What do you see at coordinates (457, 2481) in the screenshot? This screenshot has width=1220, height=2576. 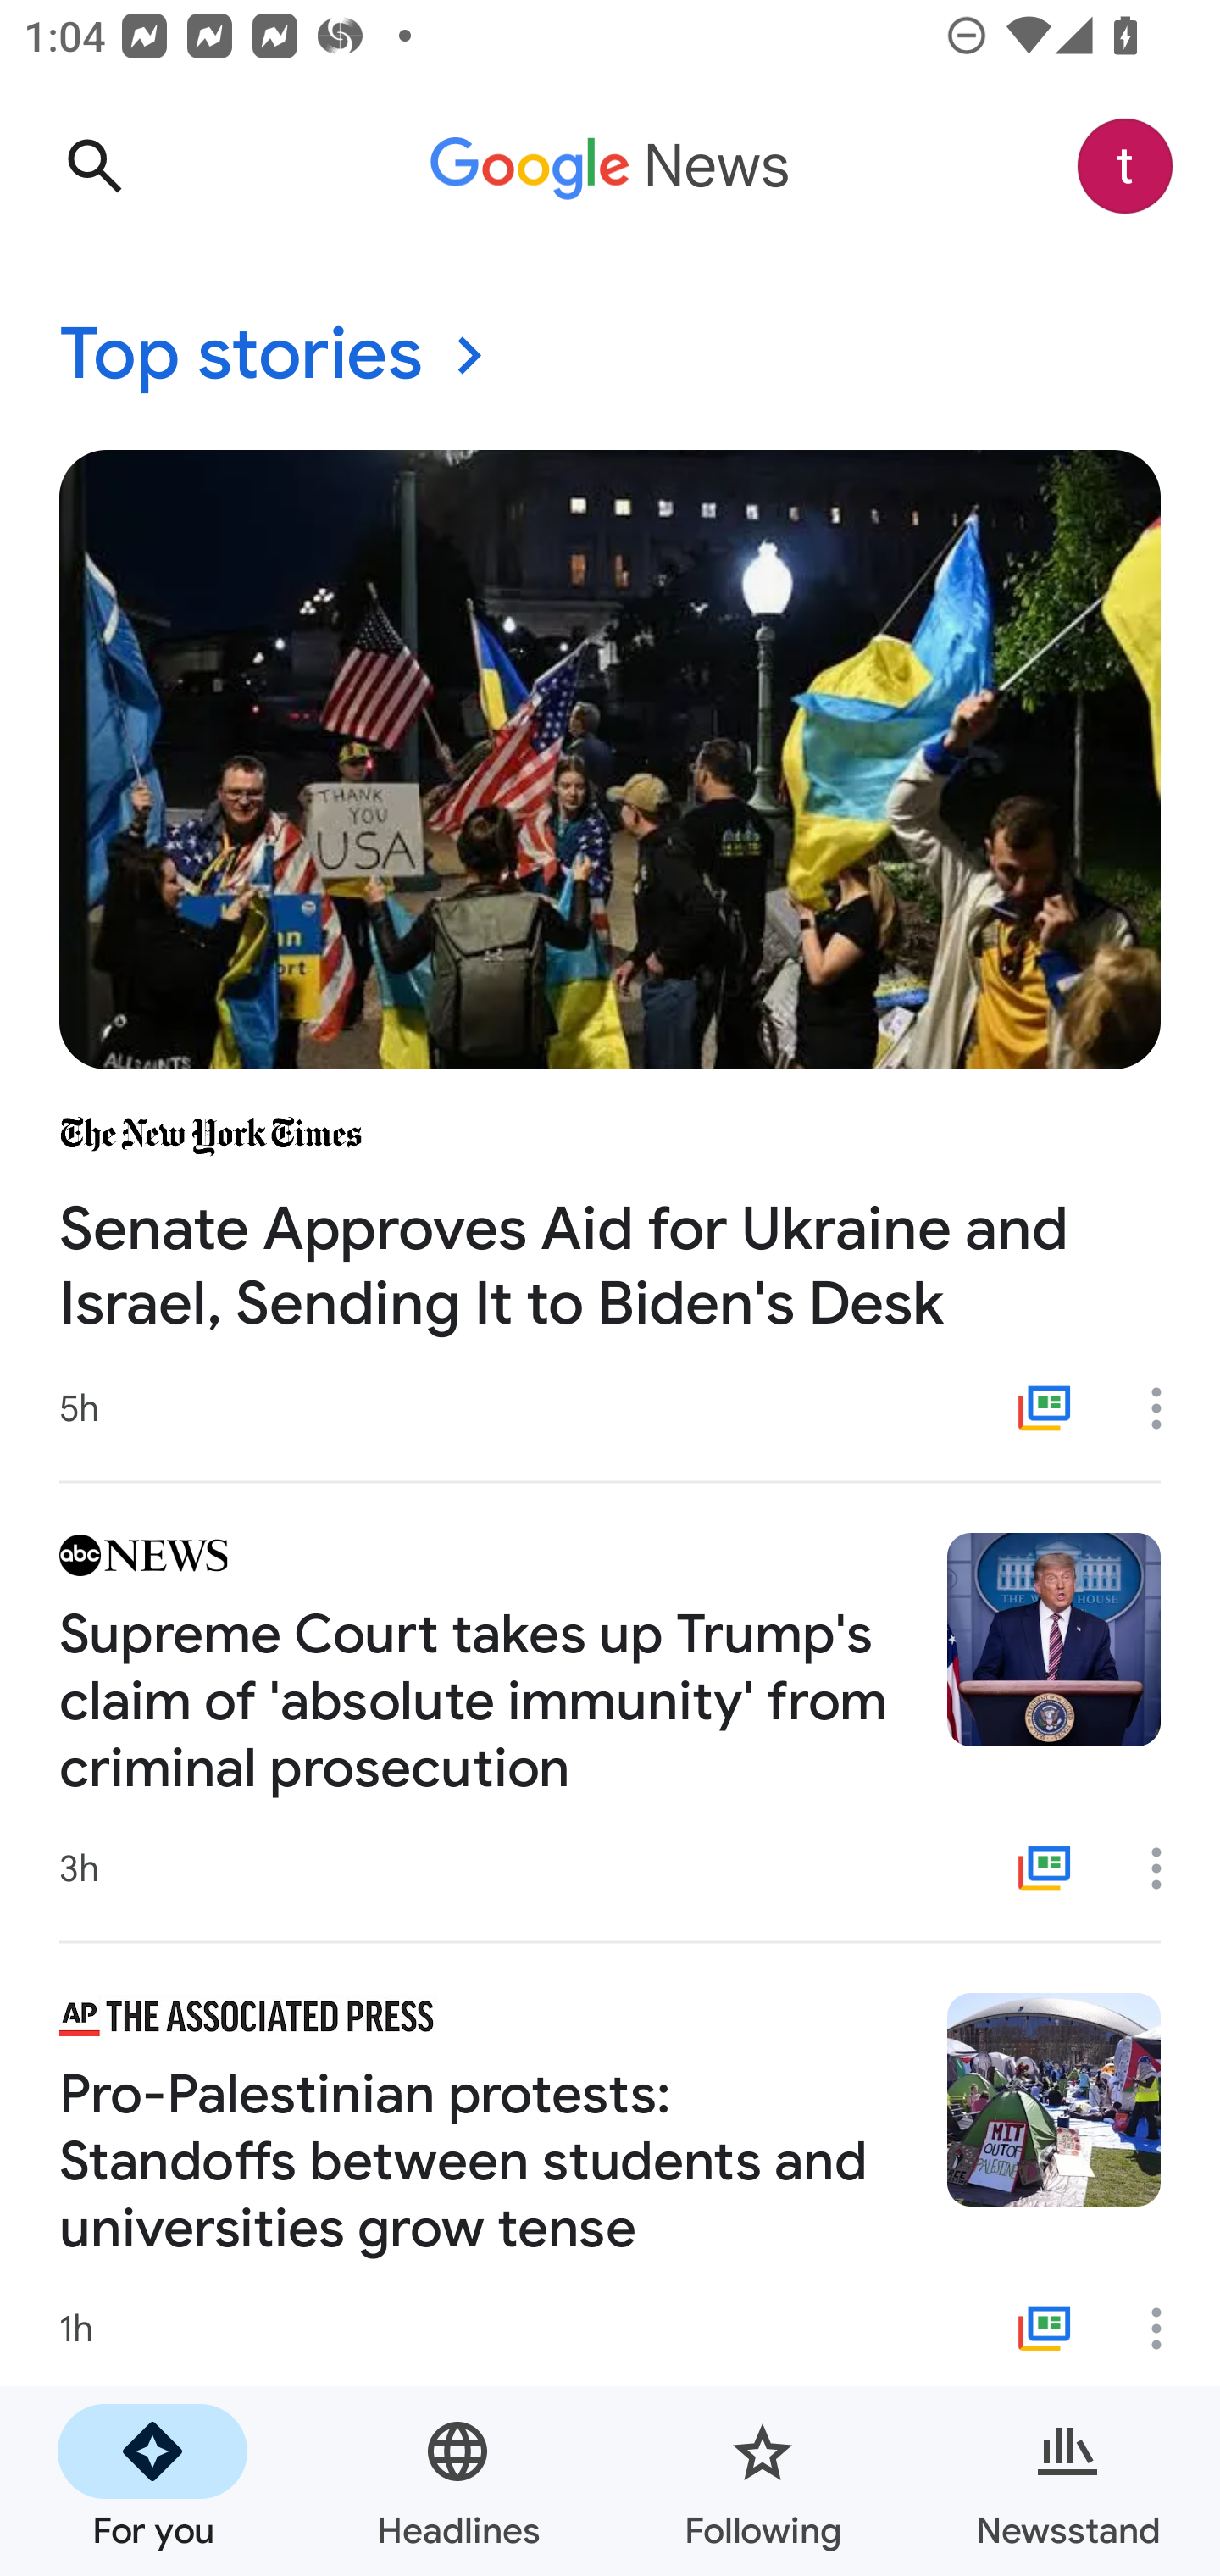 I see `Headlines` at bounding box center [457, 2481].